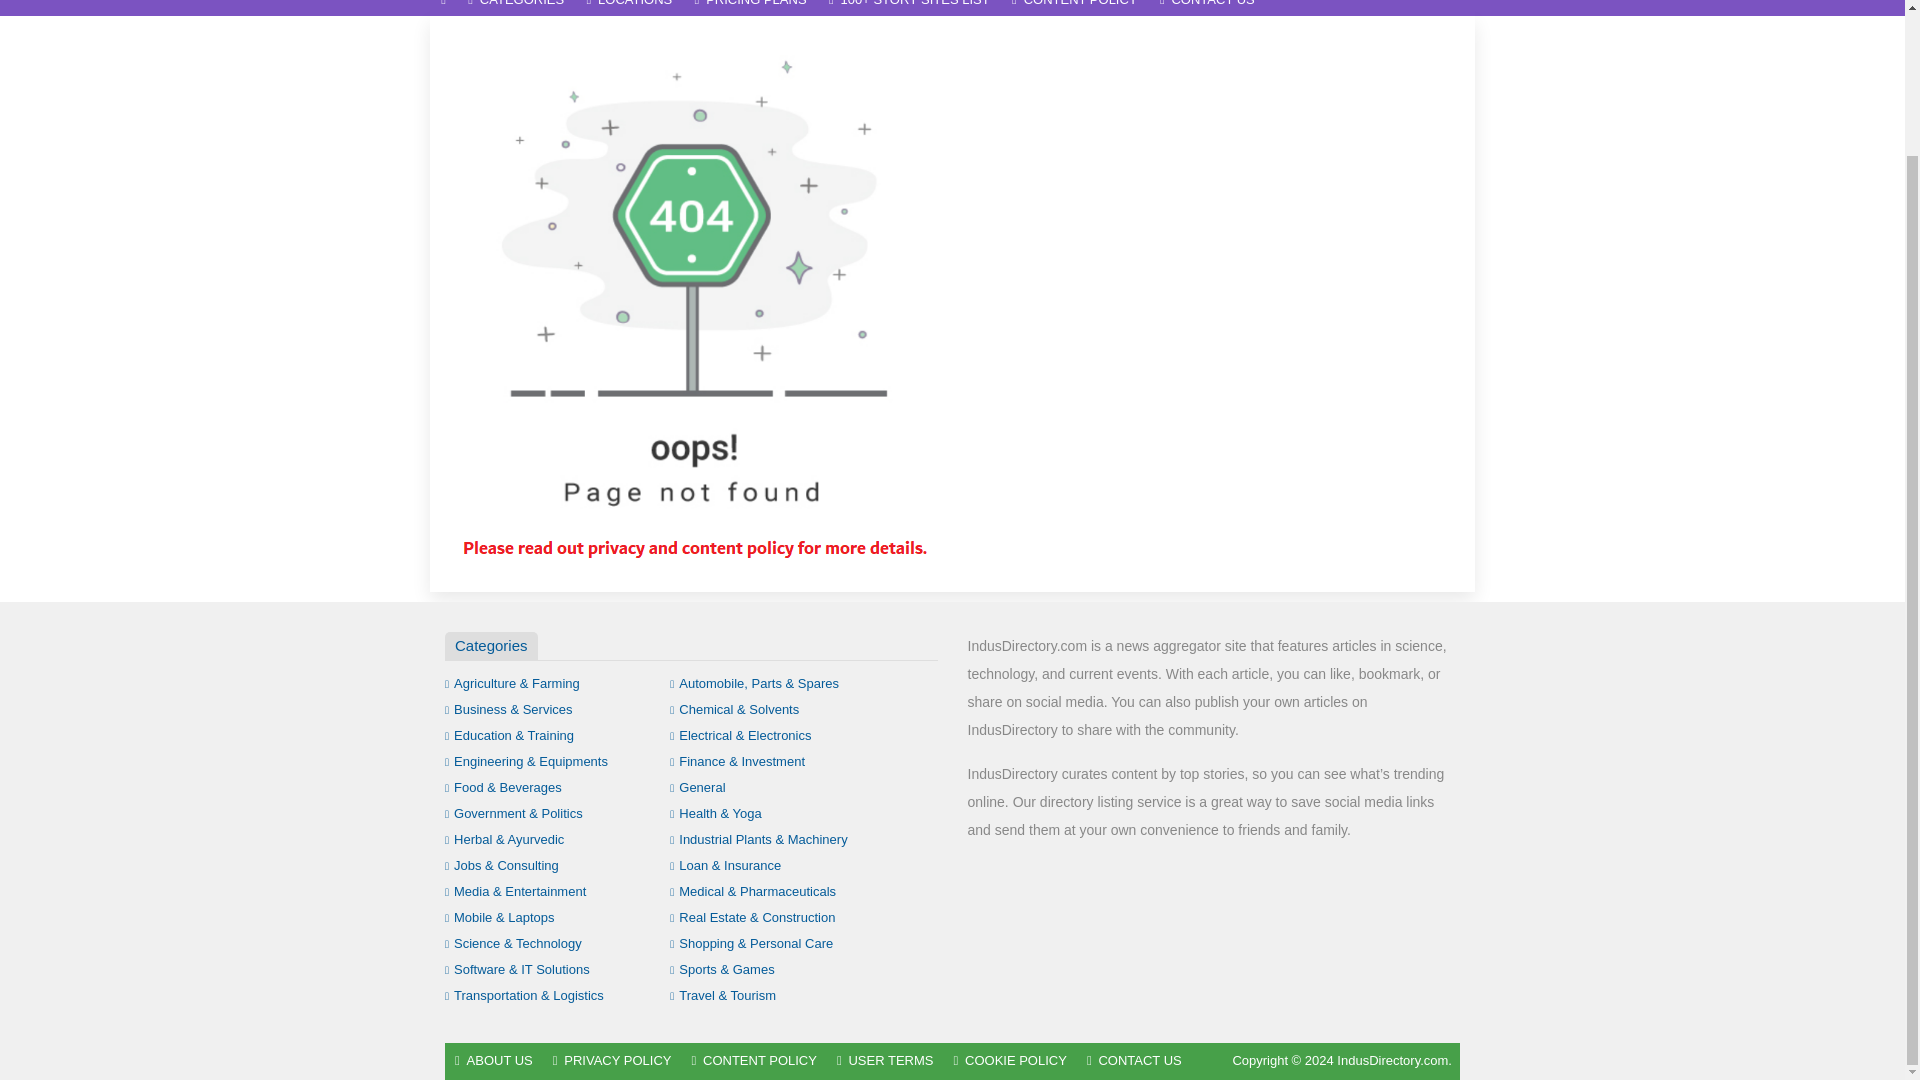  Describe the element at coordinates (1074, 8) in the screenshot. I see `CONTENT POLICY` at that location.